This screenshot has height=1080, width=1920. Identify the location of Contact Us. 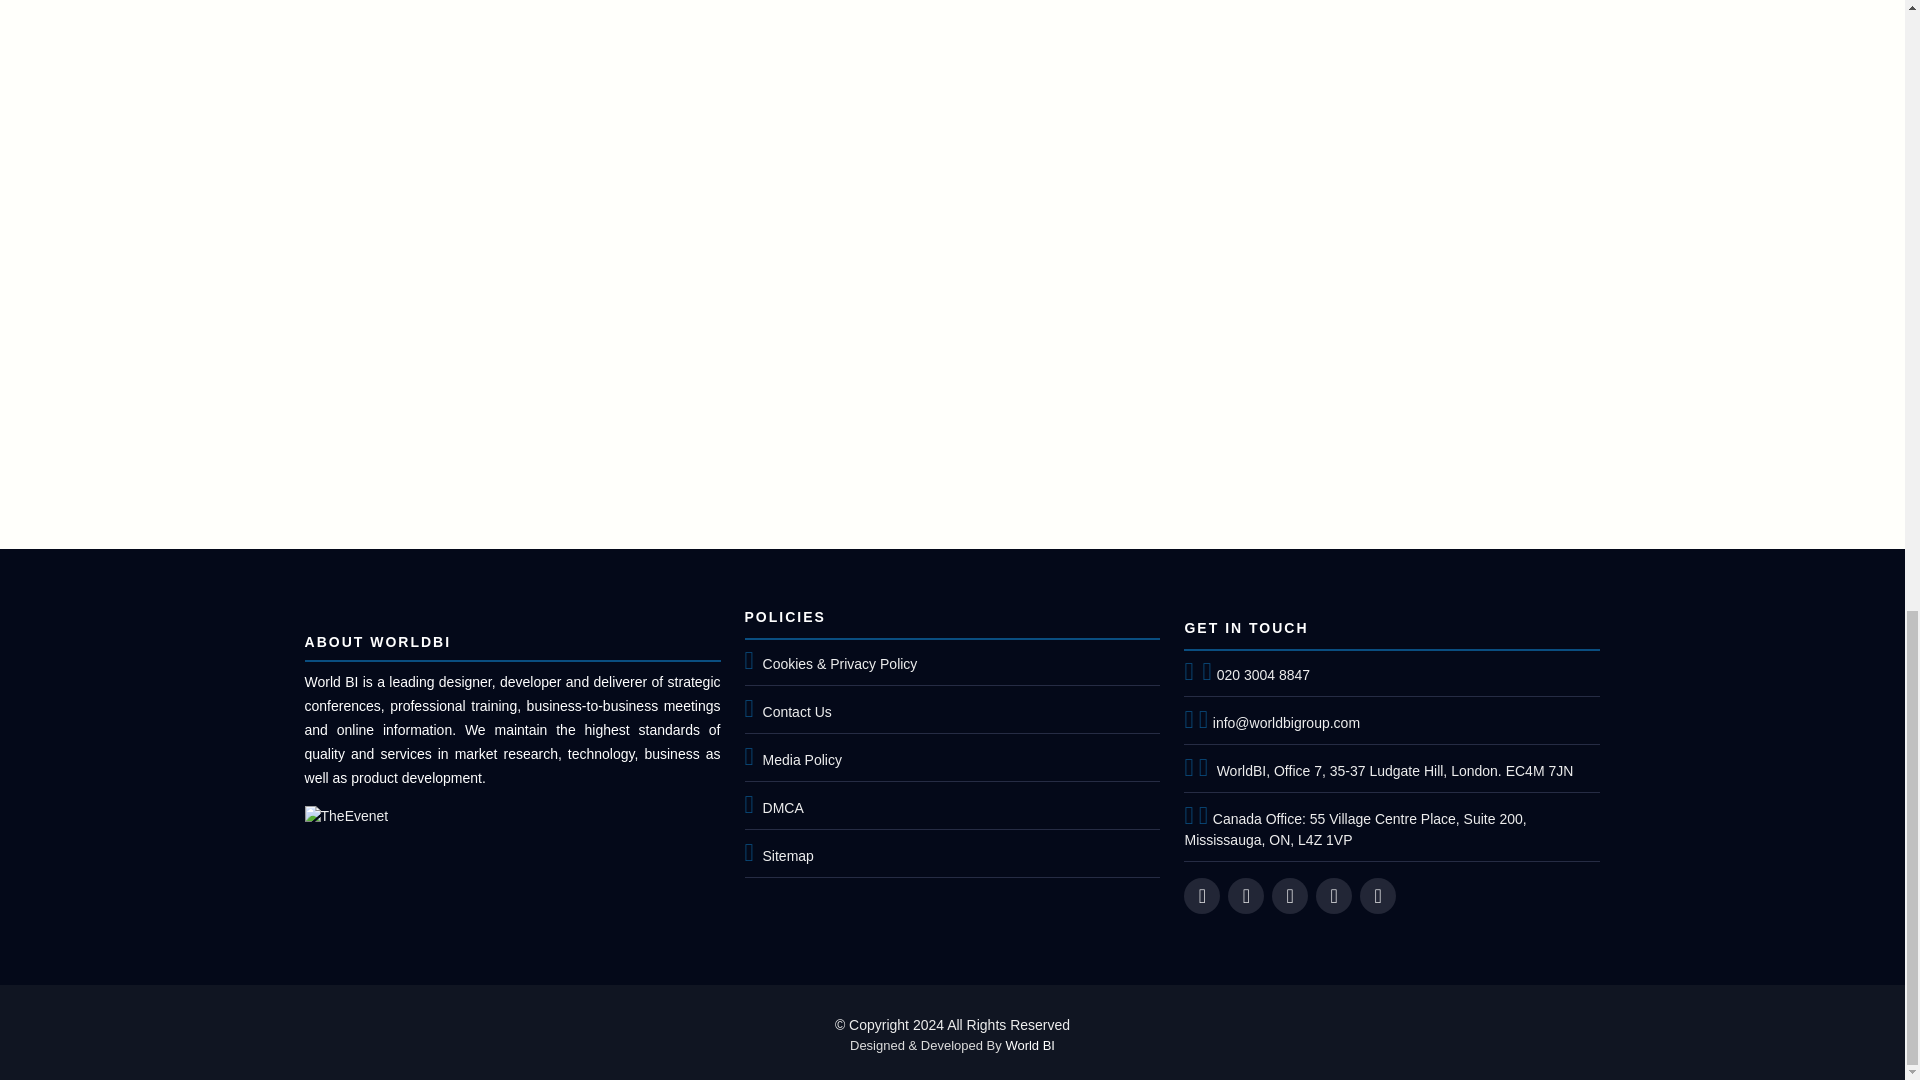
(796, 712).